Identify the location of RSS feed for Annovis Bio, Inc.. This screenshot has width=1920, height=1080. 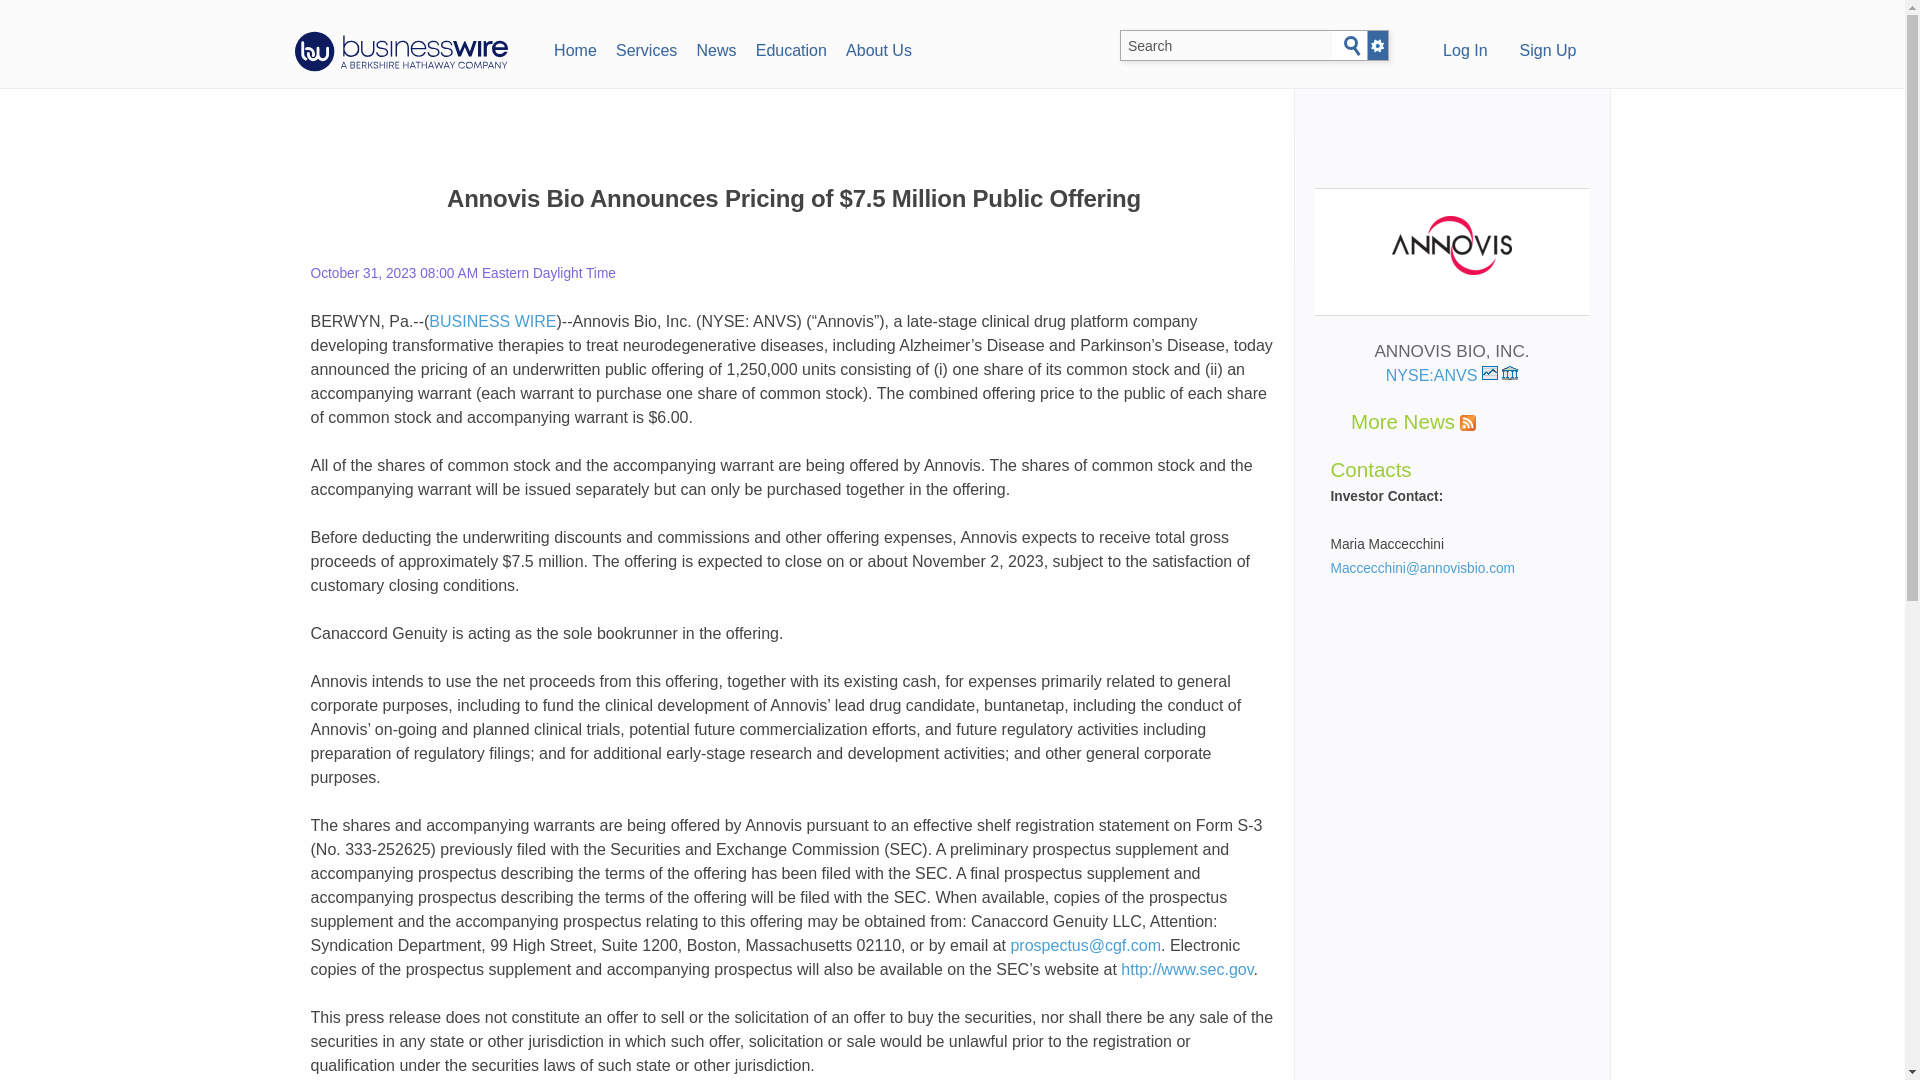
(1468, 422).